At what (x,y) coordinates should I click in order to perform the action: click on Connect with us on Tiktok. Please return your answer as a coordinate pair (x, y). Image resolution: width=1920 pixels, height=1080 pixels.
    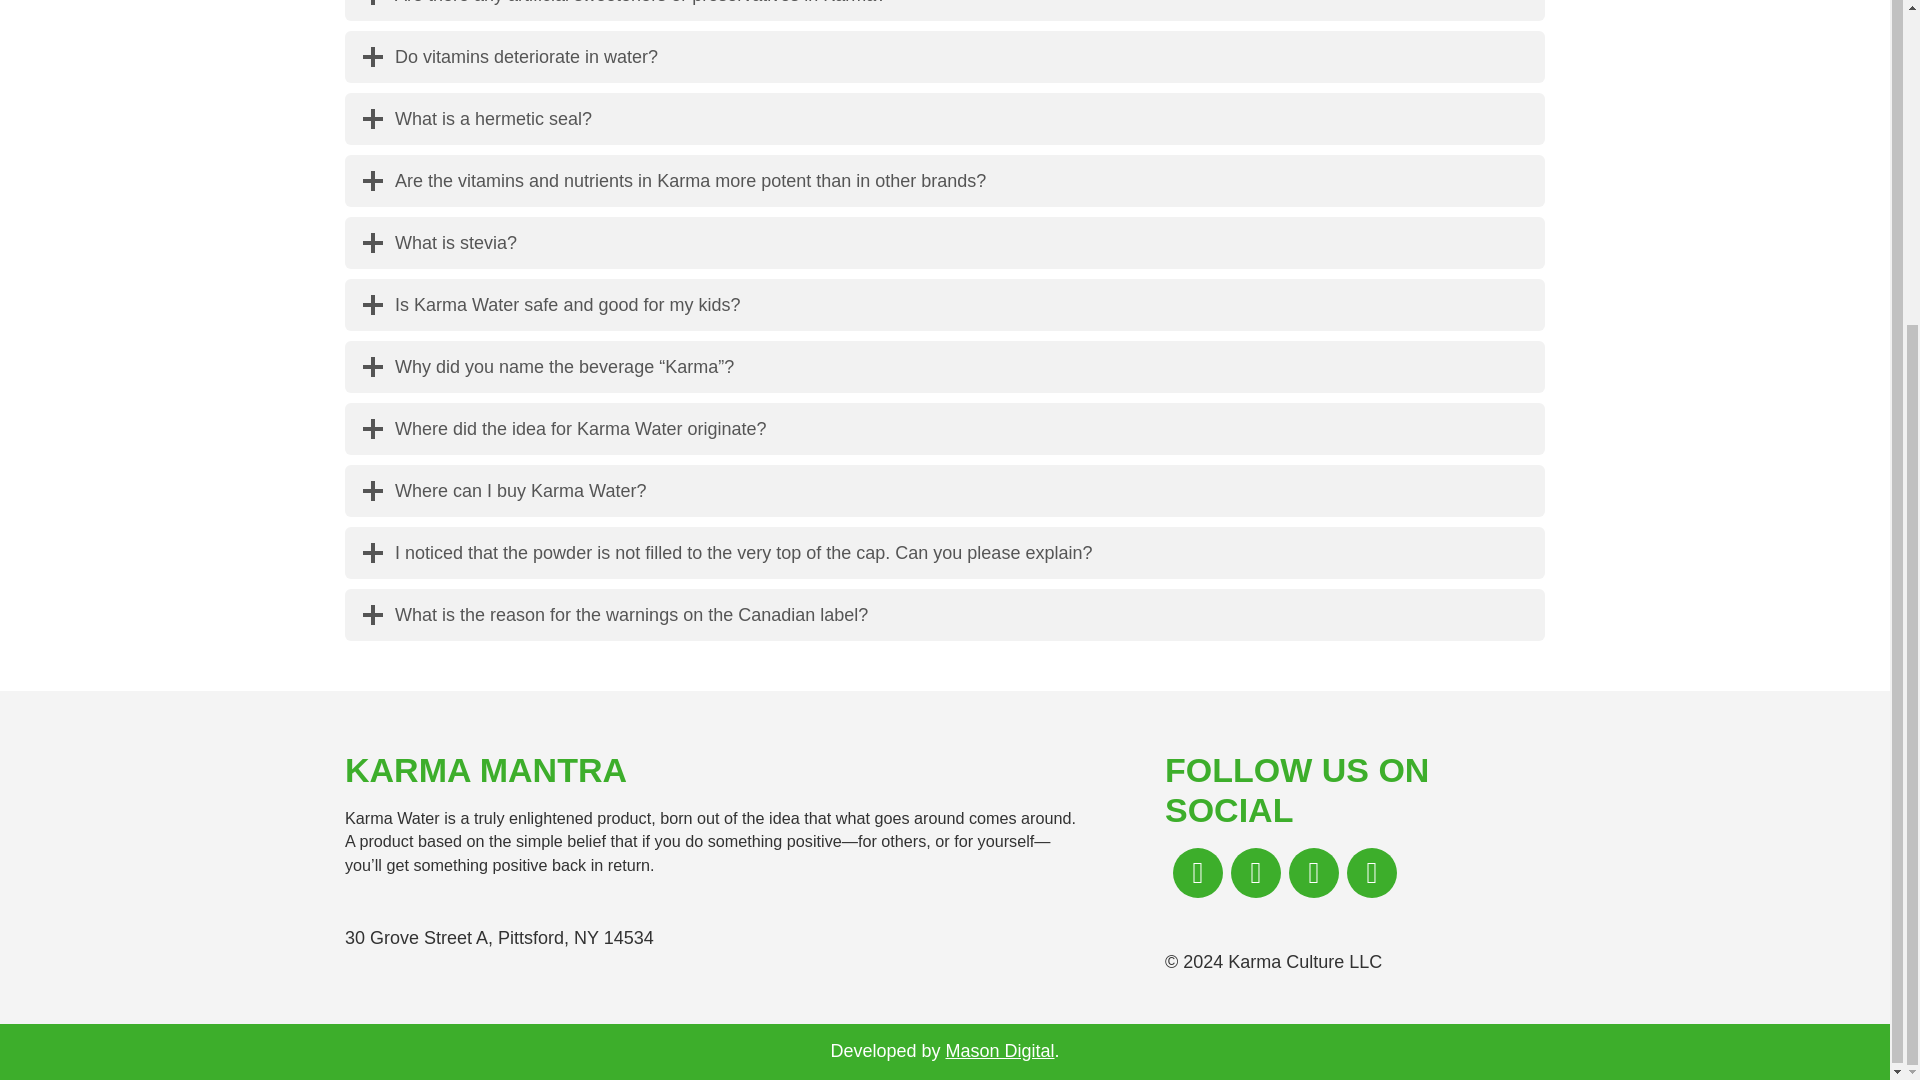
    Looking at the image, I should click on (1372, 872).